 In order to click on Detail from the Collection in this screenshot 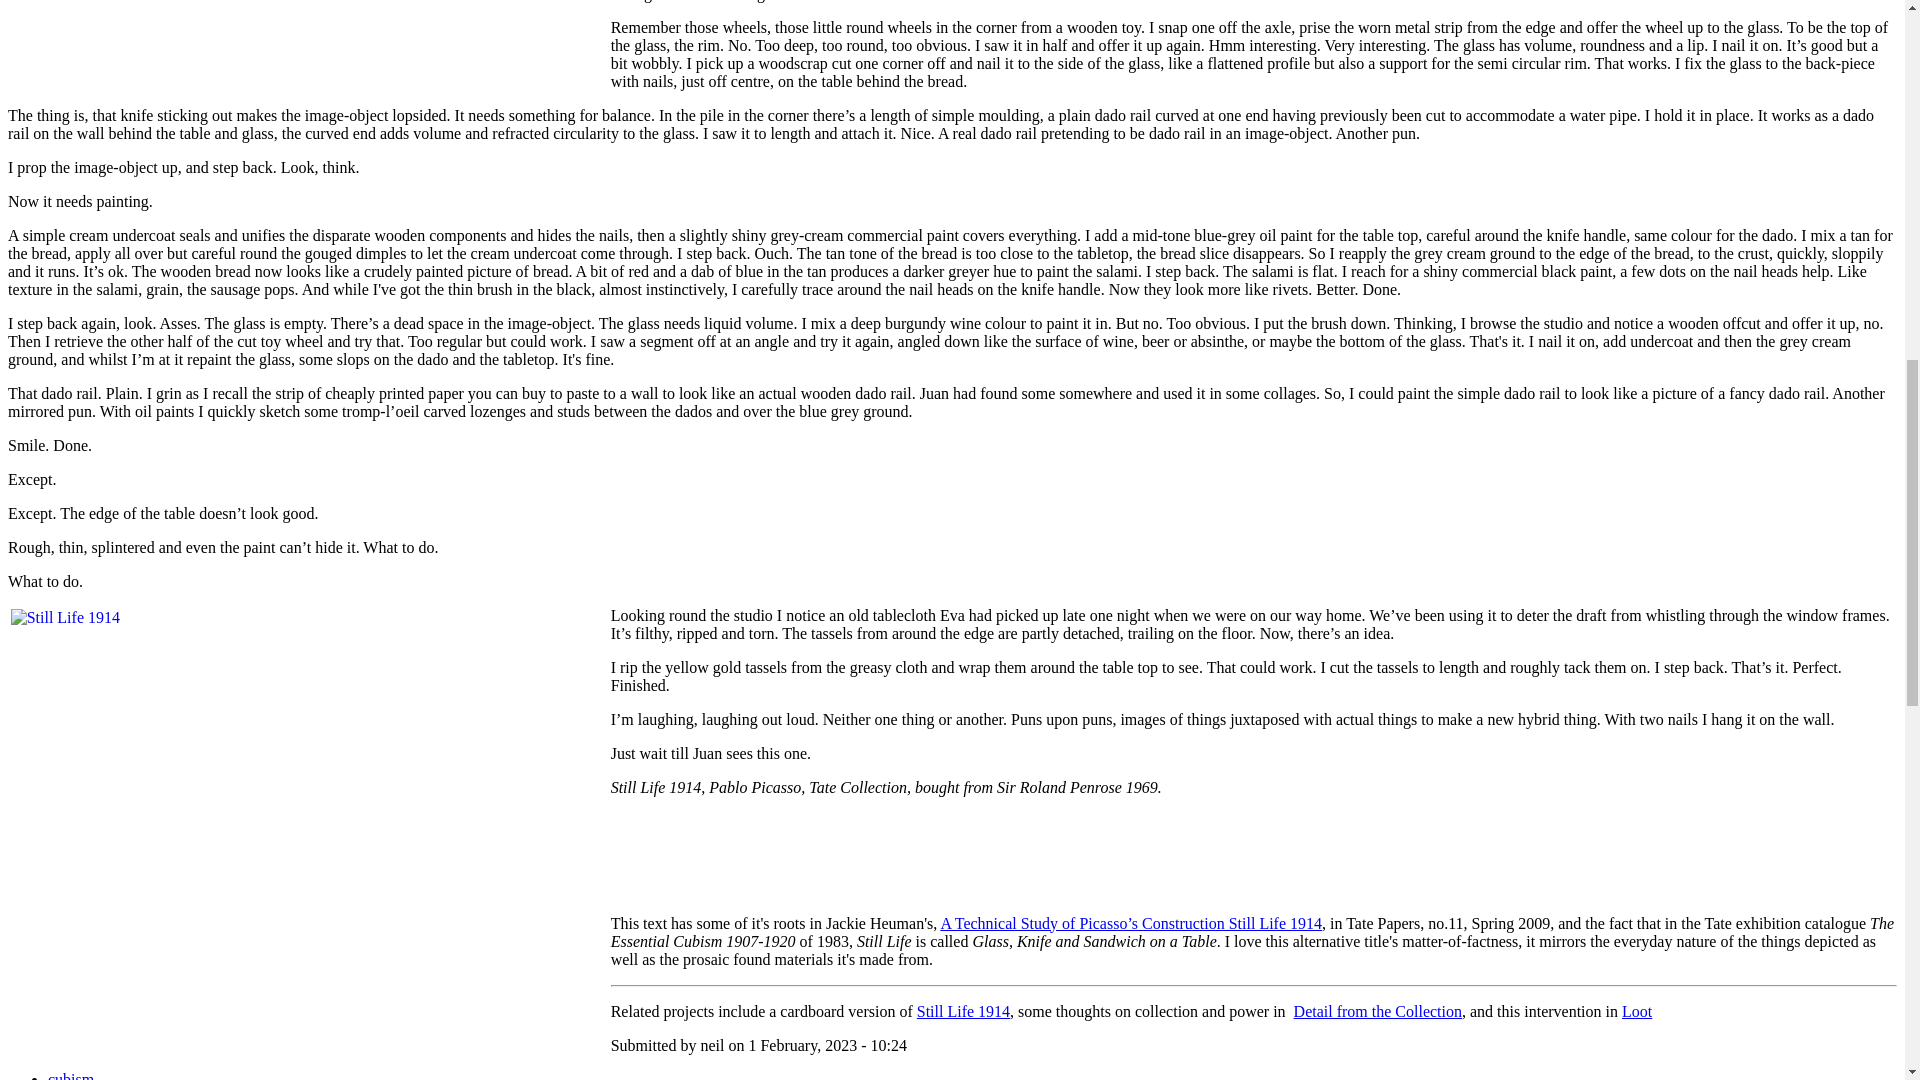, I will do `click(1378, 1011)`.